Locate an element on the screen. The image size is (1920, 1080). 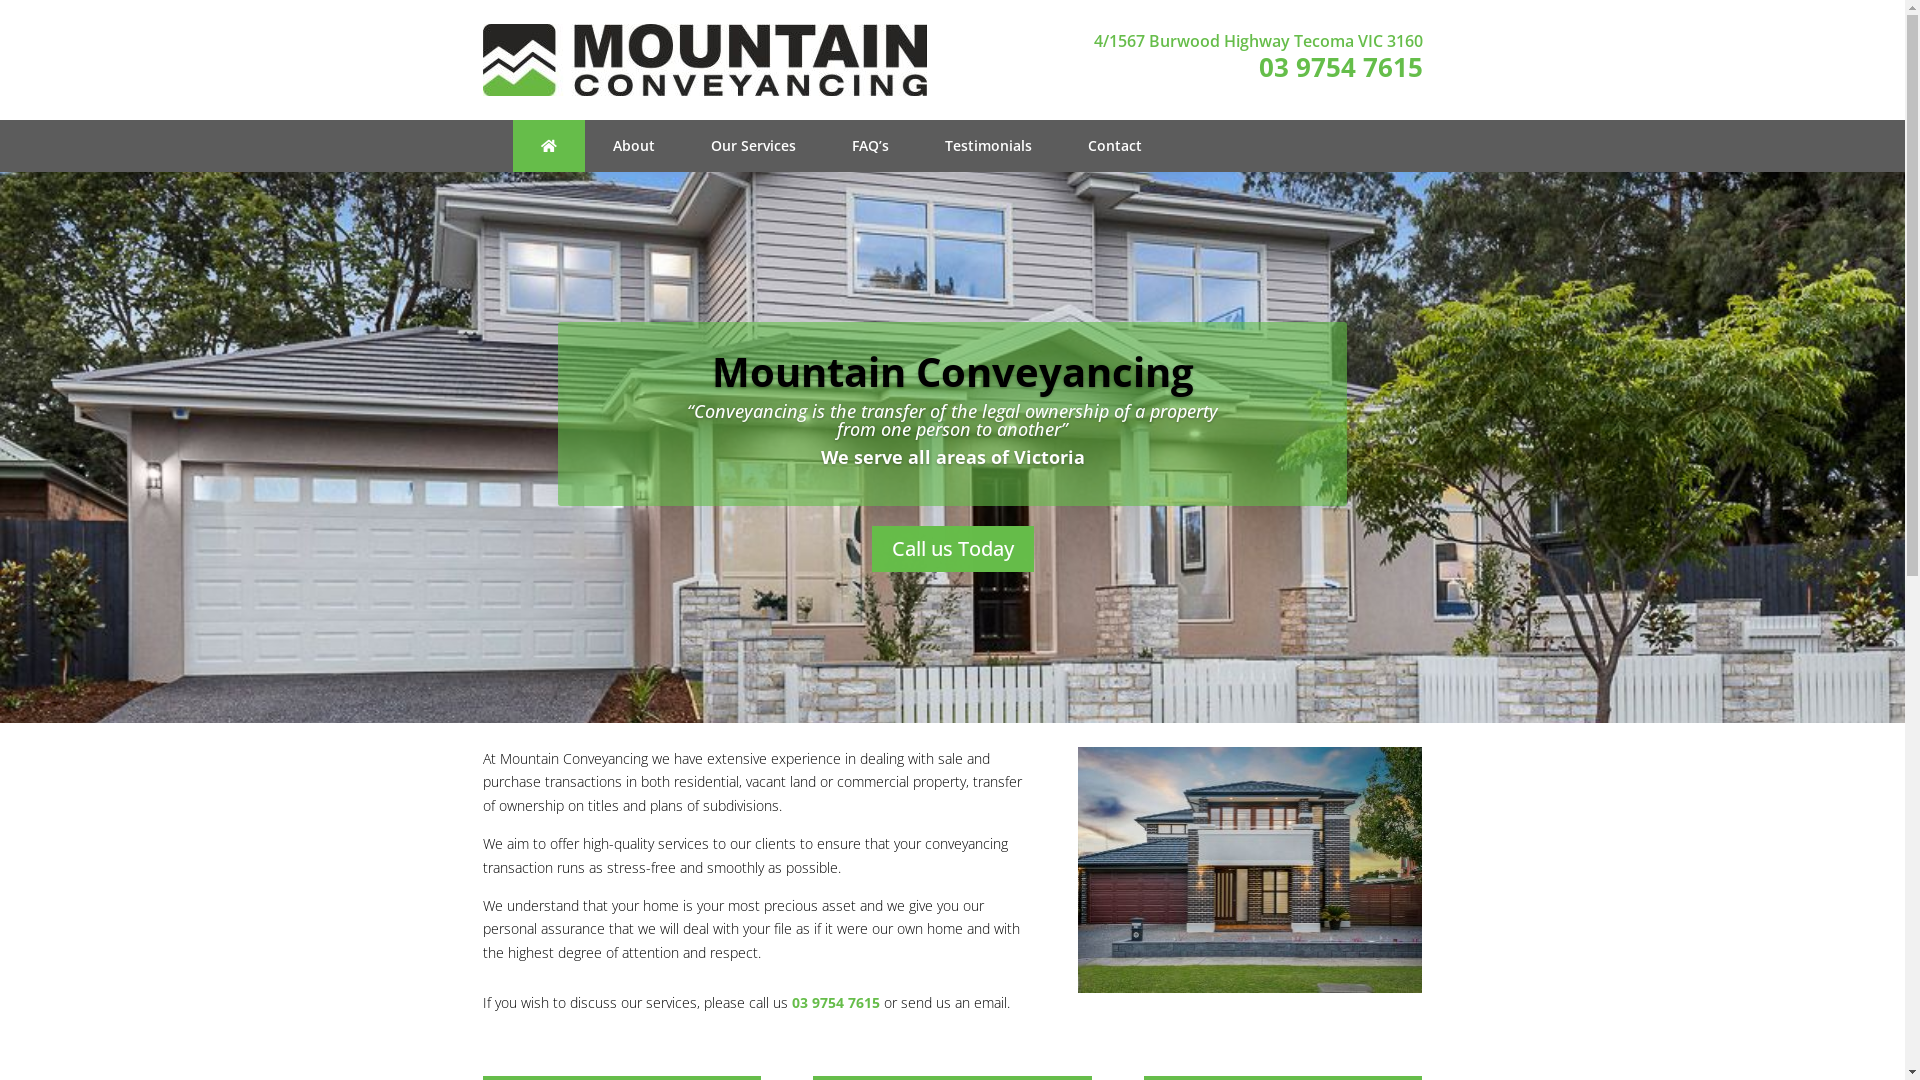
About is located at coordinates (633, 146).